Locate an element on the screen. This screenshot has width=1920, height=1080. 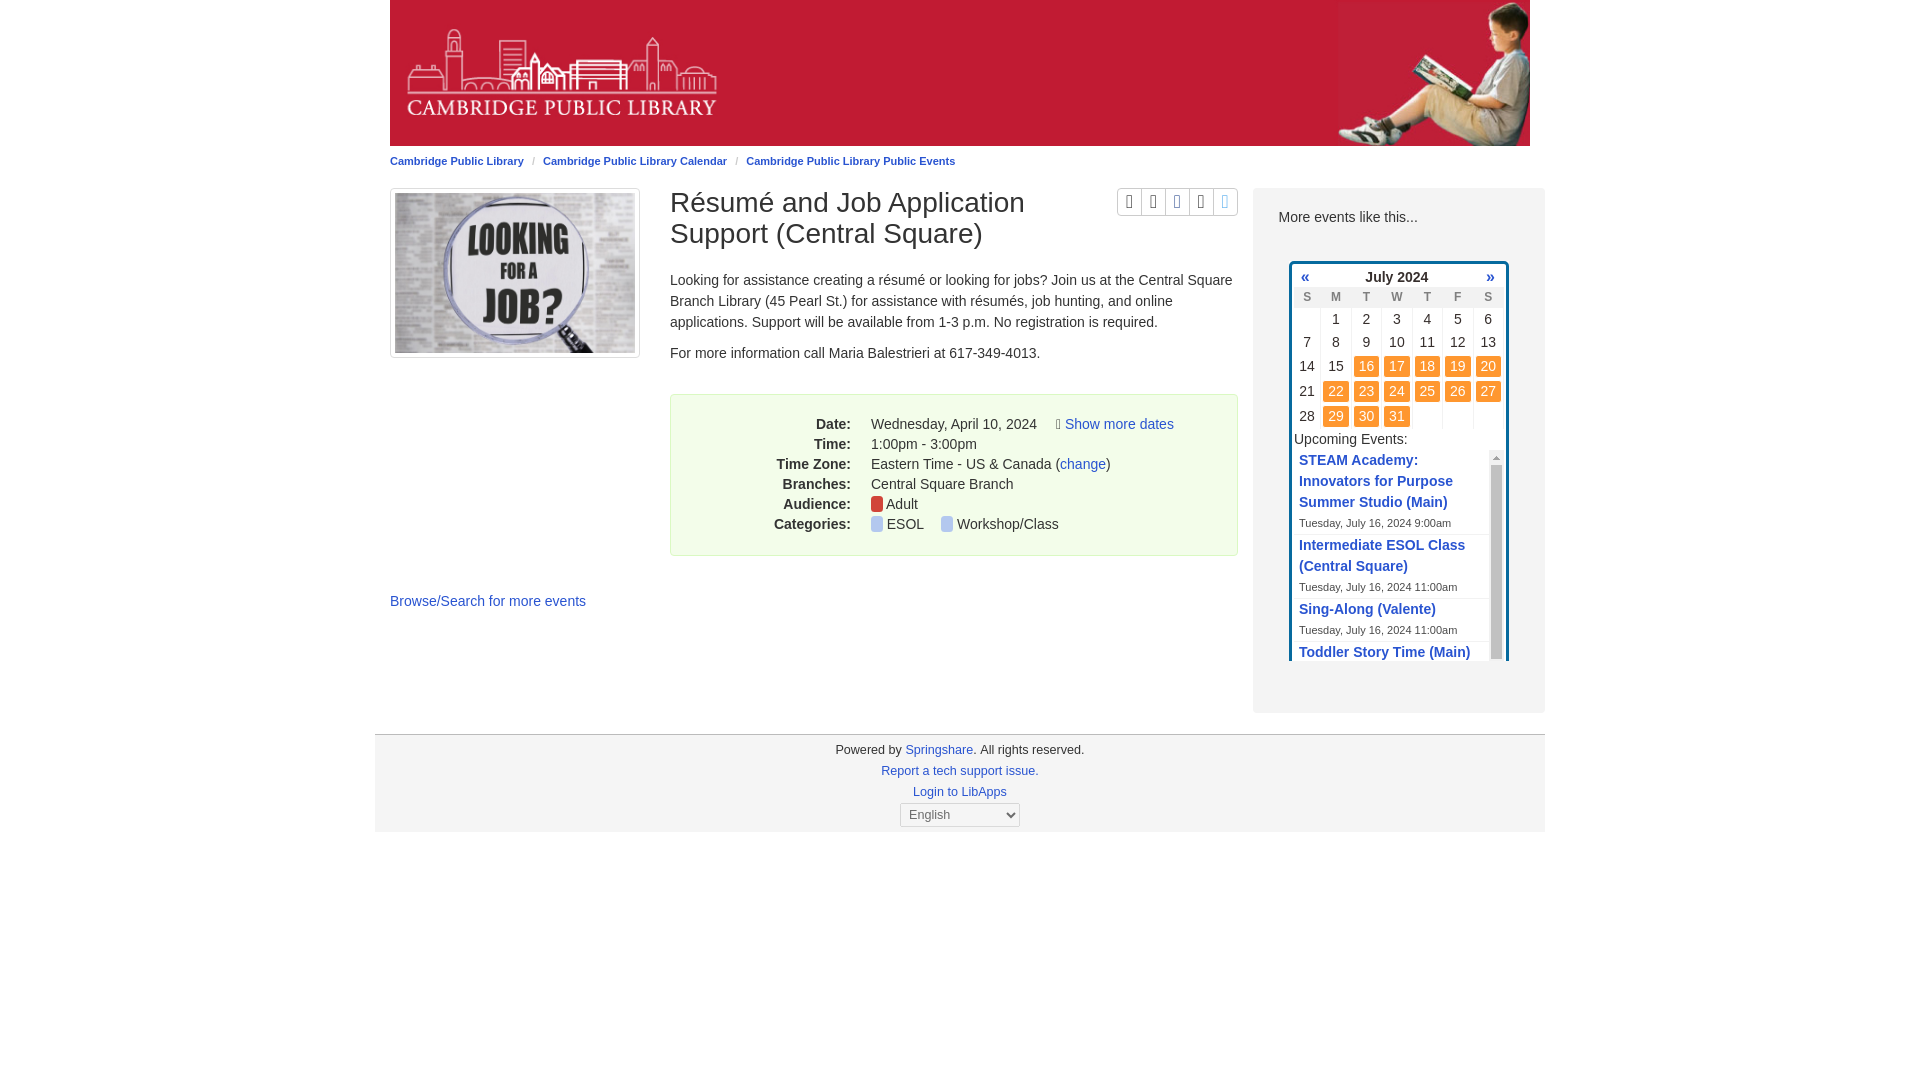
Cambridge Public Library Public Events is located at coordinates (850, 161).